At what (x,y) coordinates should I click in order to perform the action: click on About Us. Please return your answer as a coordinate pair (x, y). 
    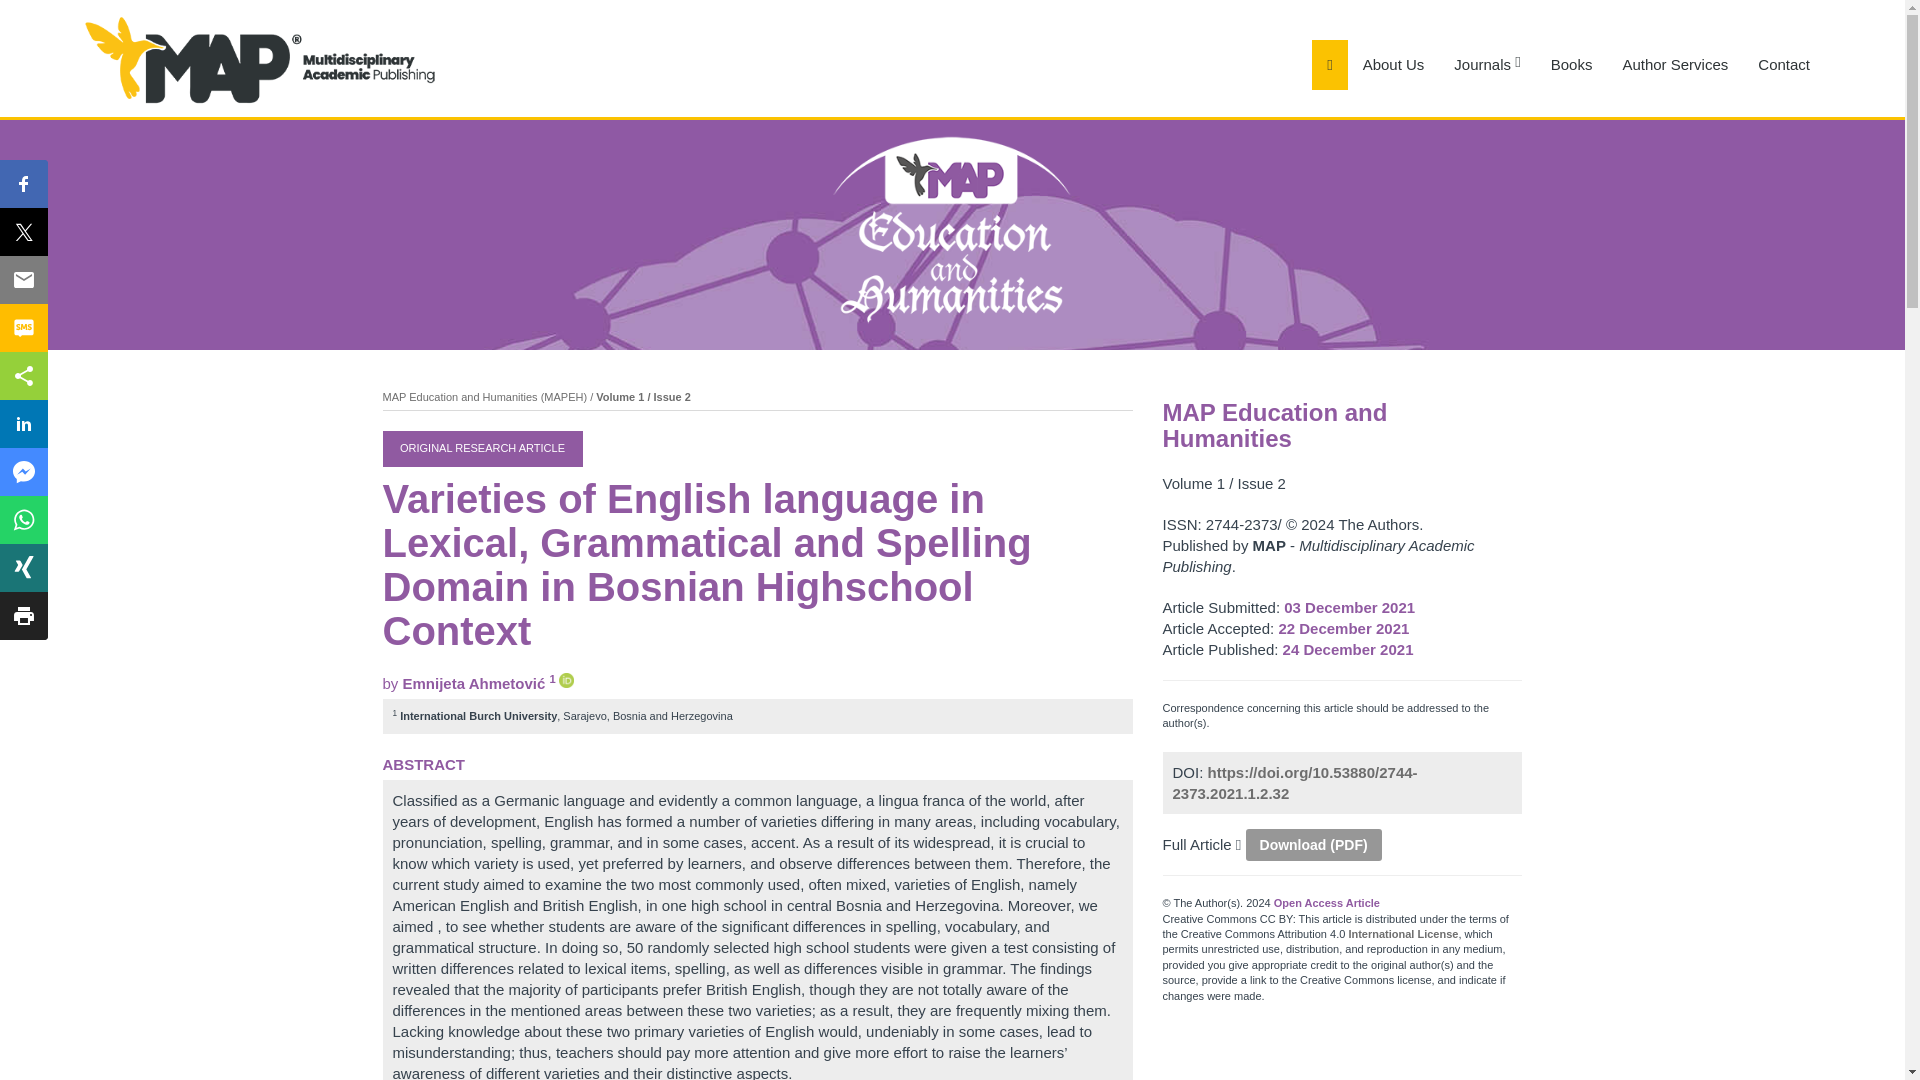
    Looking at the image, I should click on (1394, 64).